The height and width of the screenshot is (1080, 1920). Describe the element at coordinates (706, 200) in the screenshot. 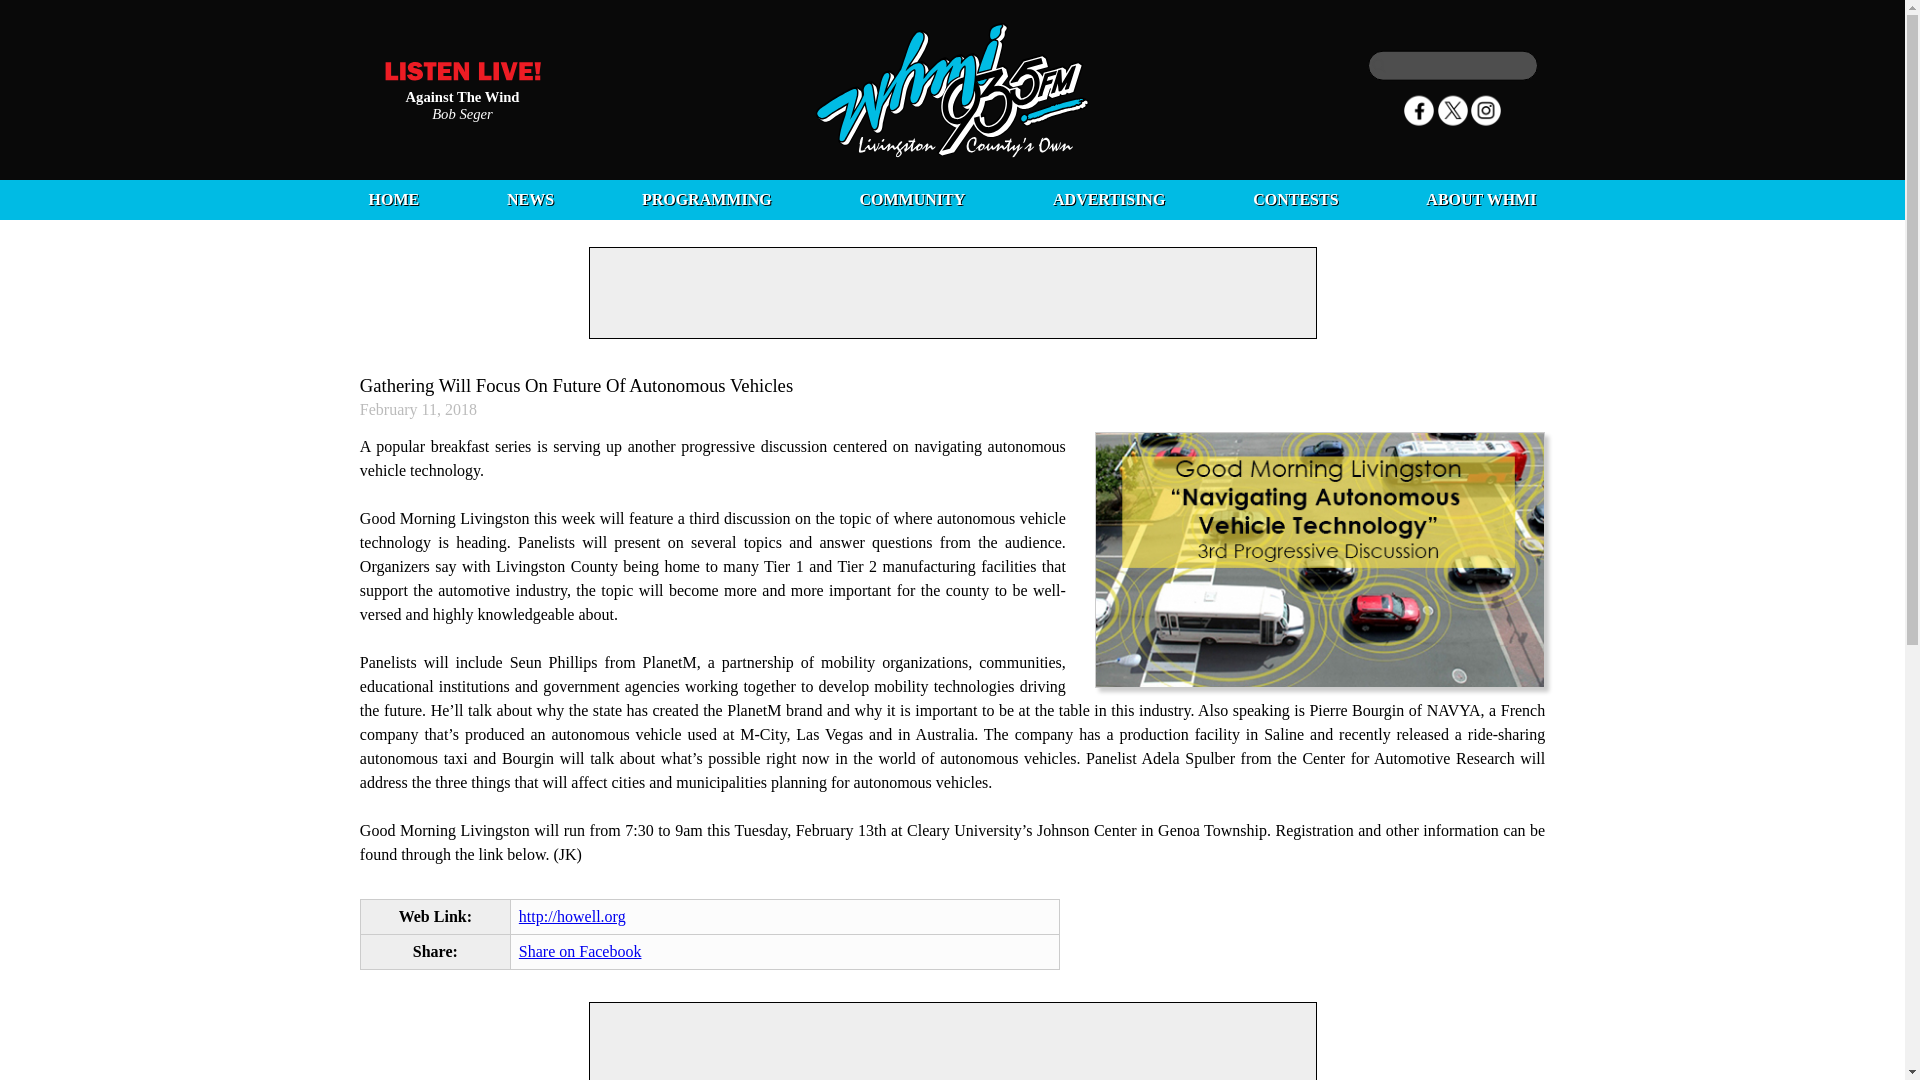

I see `PROGRAMMING` at that location.